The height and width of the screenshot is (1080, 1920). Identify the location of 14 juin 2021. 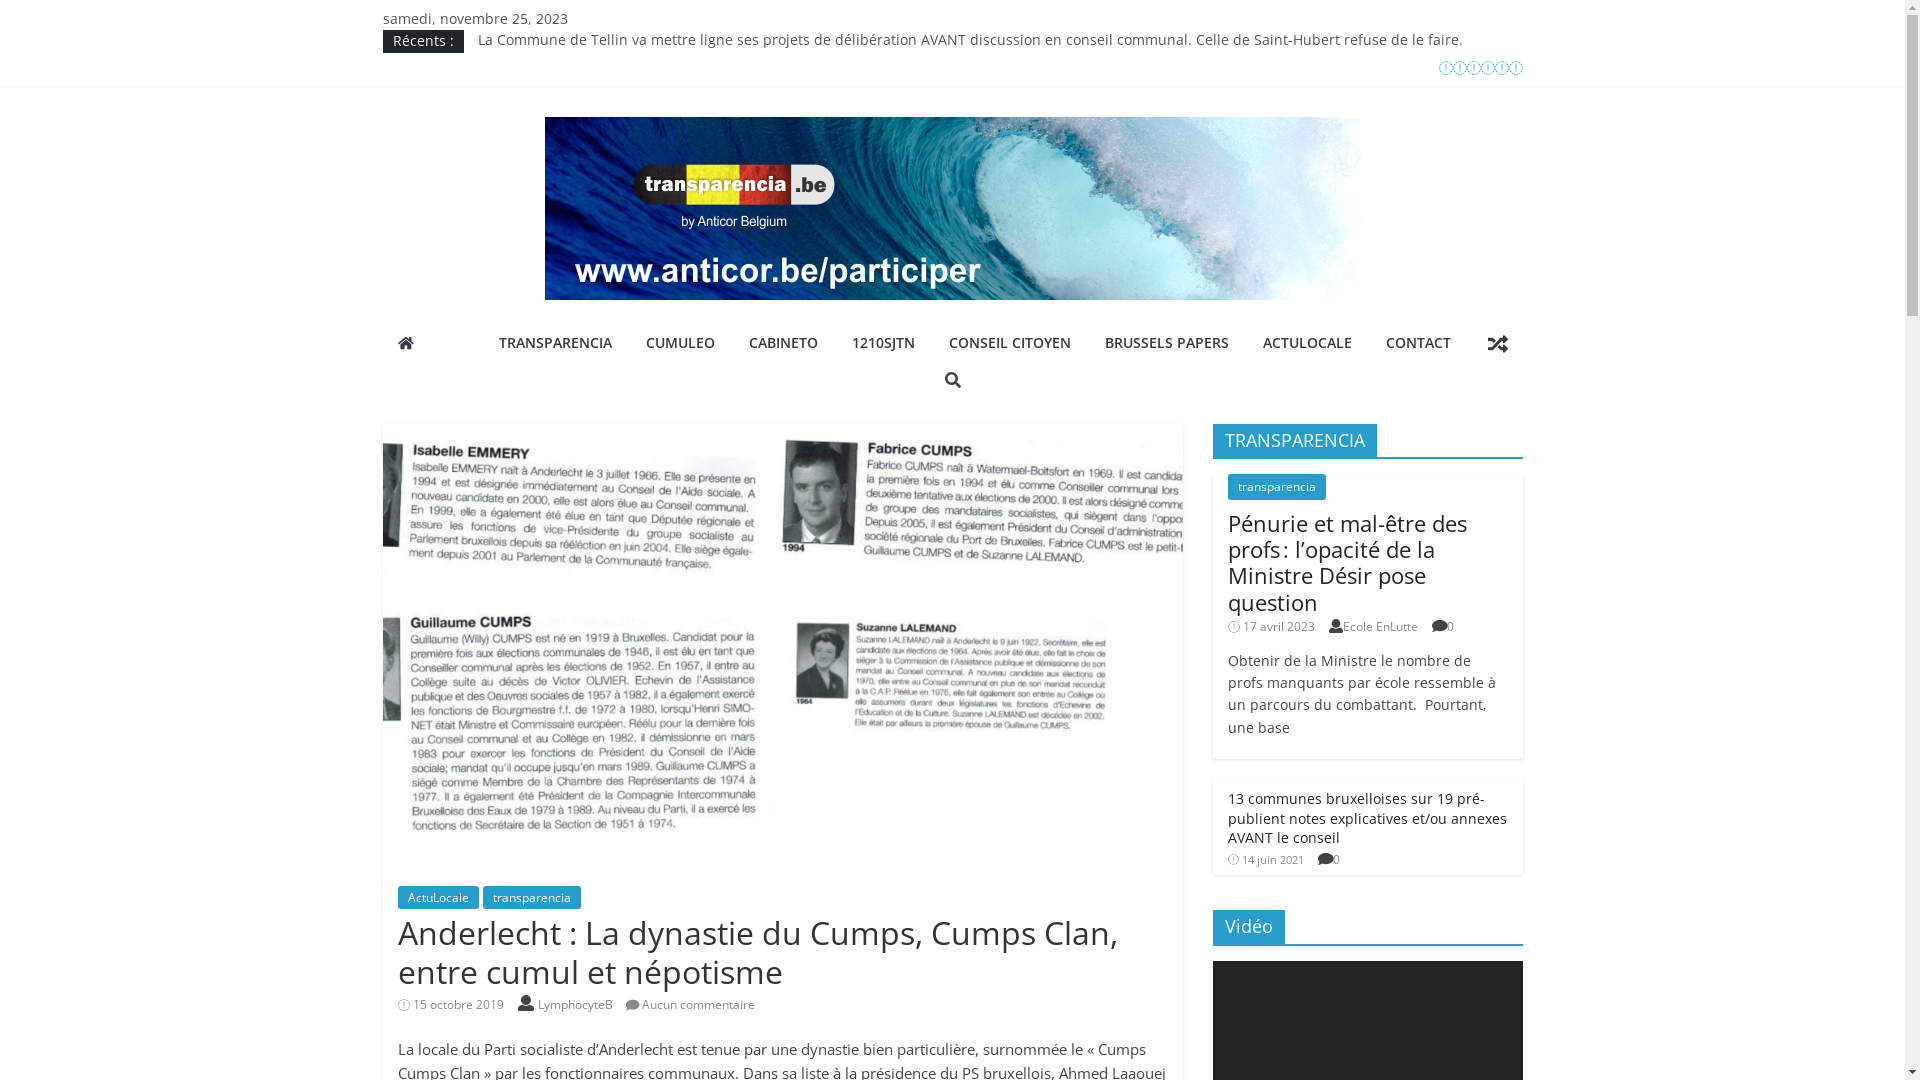
(1266, 860).